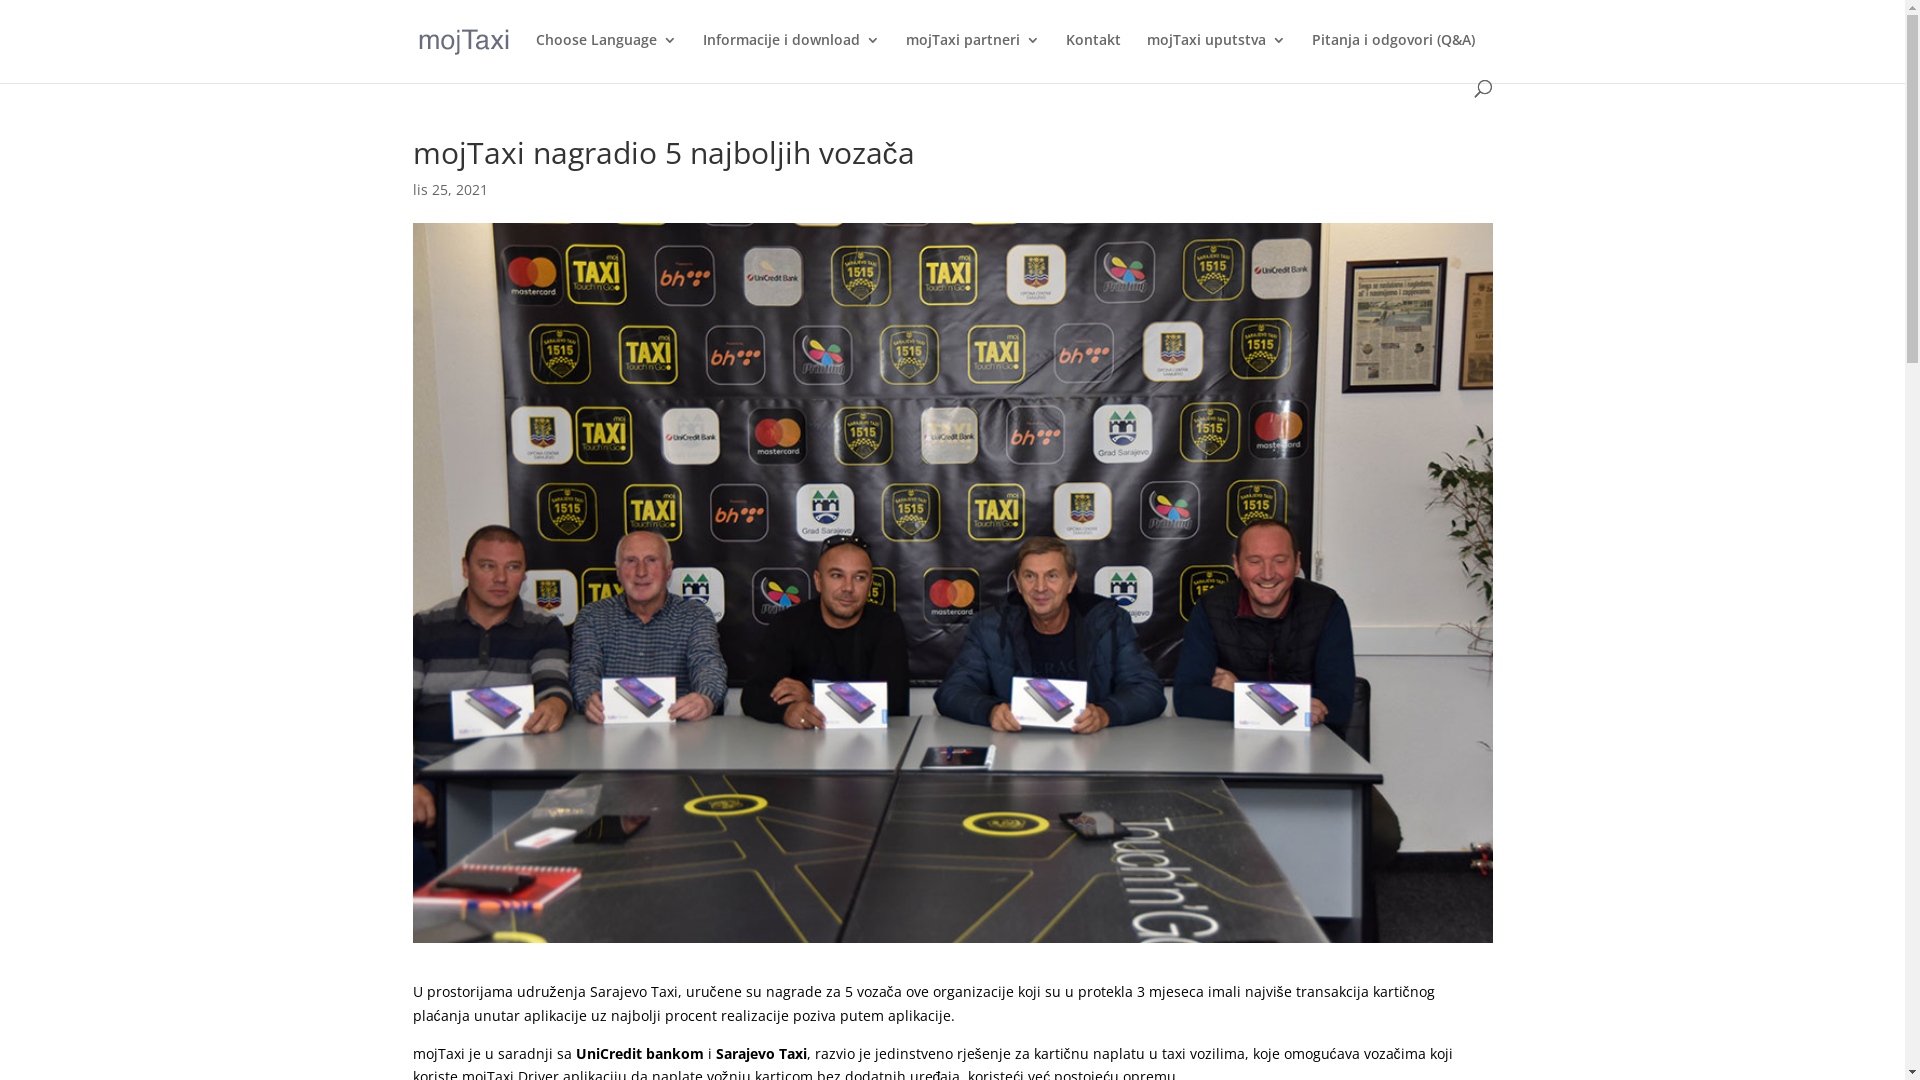 This screenshot has width=1920, height=1080. What do you see at coordinates (1216, 56) in the screenshot?
I see `mojTaxi uputstva` at bounding box center [1216, 56].